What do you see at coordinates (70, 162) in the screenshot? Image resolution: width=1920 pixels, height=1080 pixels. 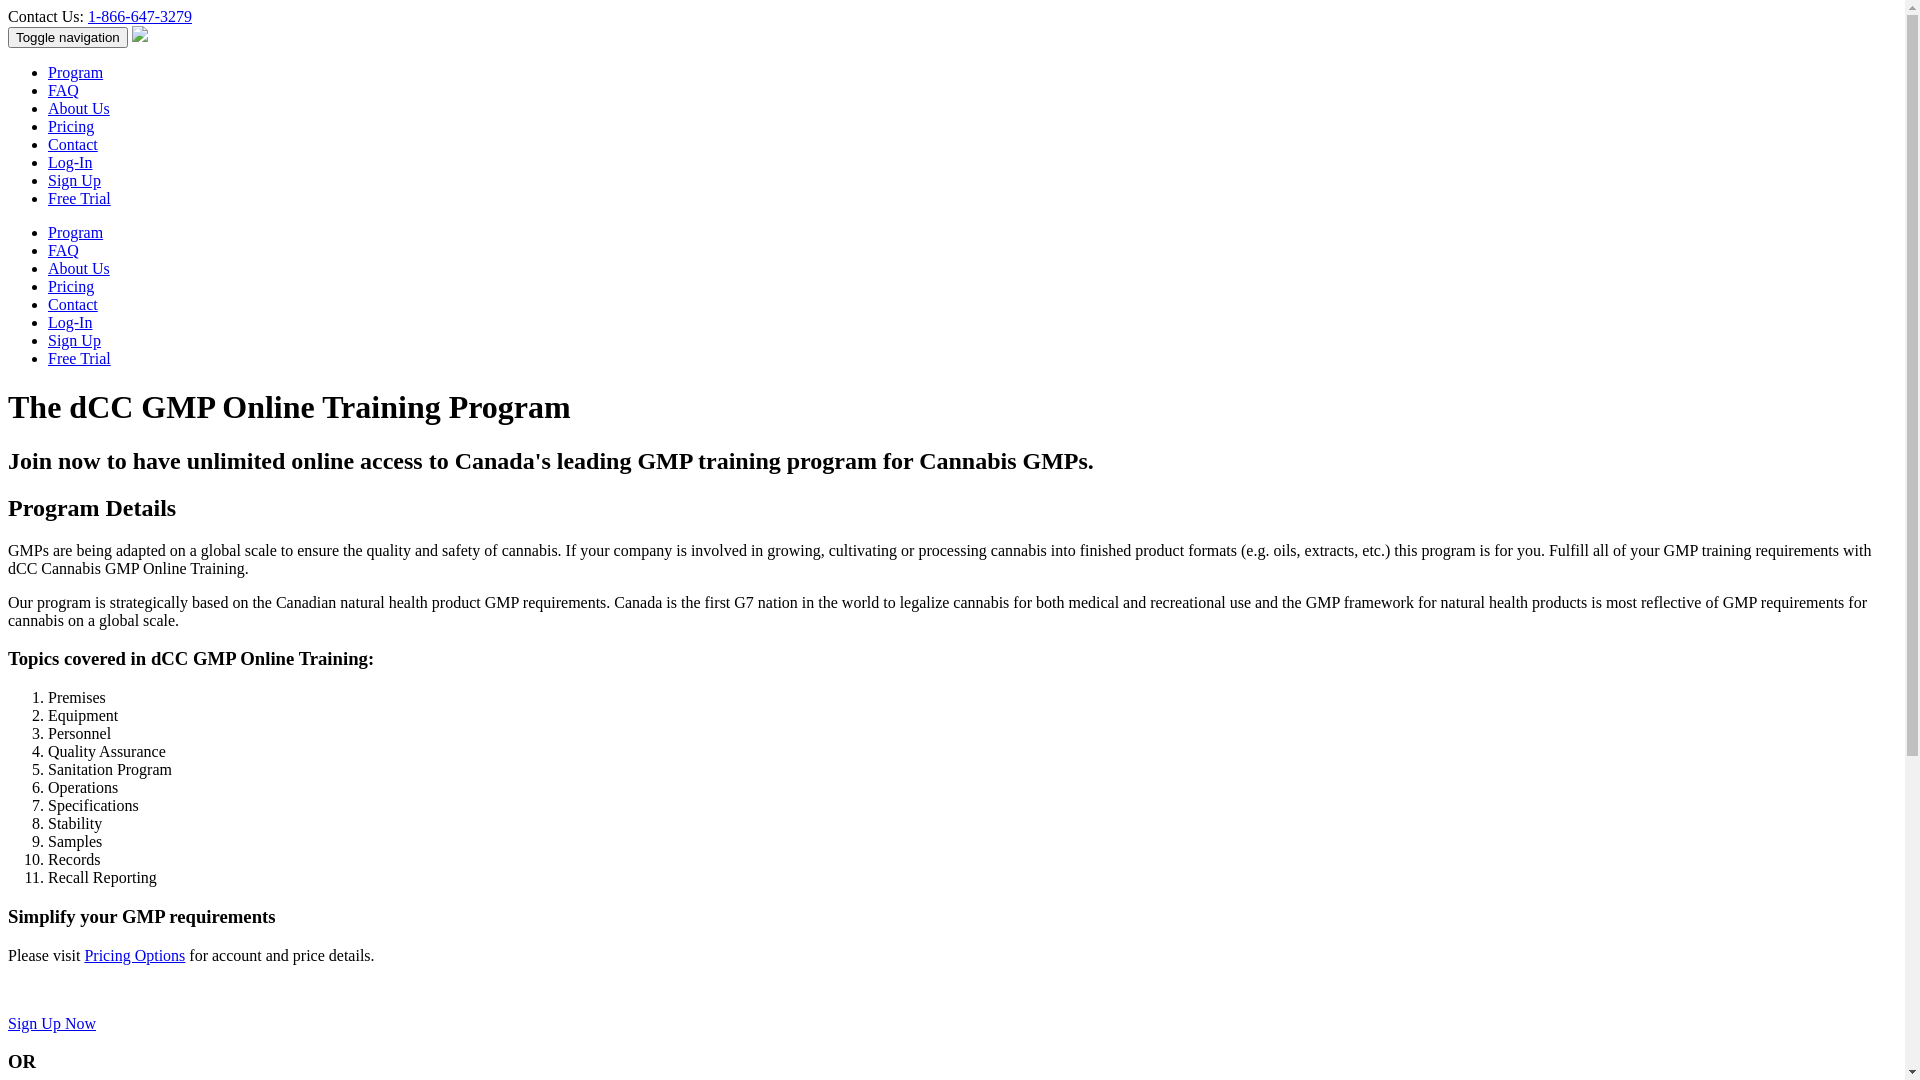 I see `Log-In` at bounding box center [70, 162].